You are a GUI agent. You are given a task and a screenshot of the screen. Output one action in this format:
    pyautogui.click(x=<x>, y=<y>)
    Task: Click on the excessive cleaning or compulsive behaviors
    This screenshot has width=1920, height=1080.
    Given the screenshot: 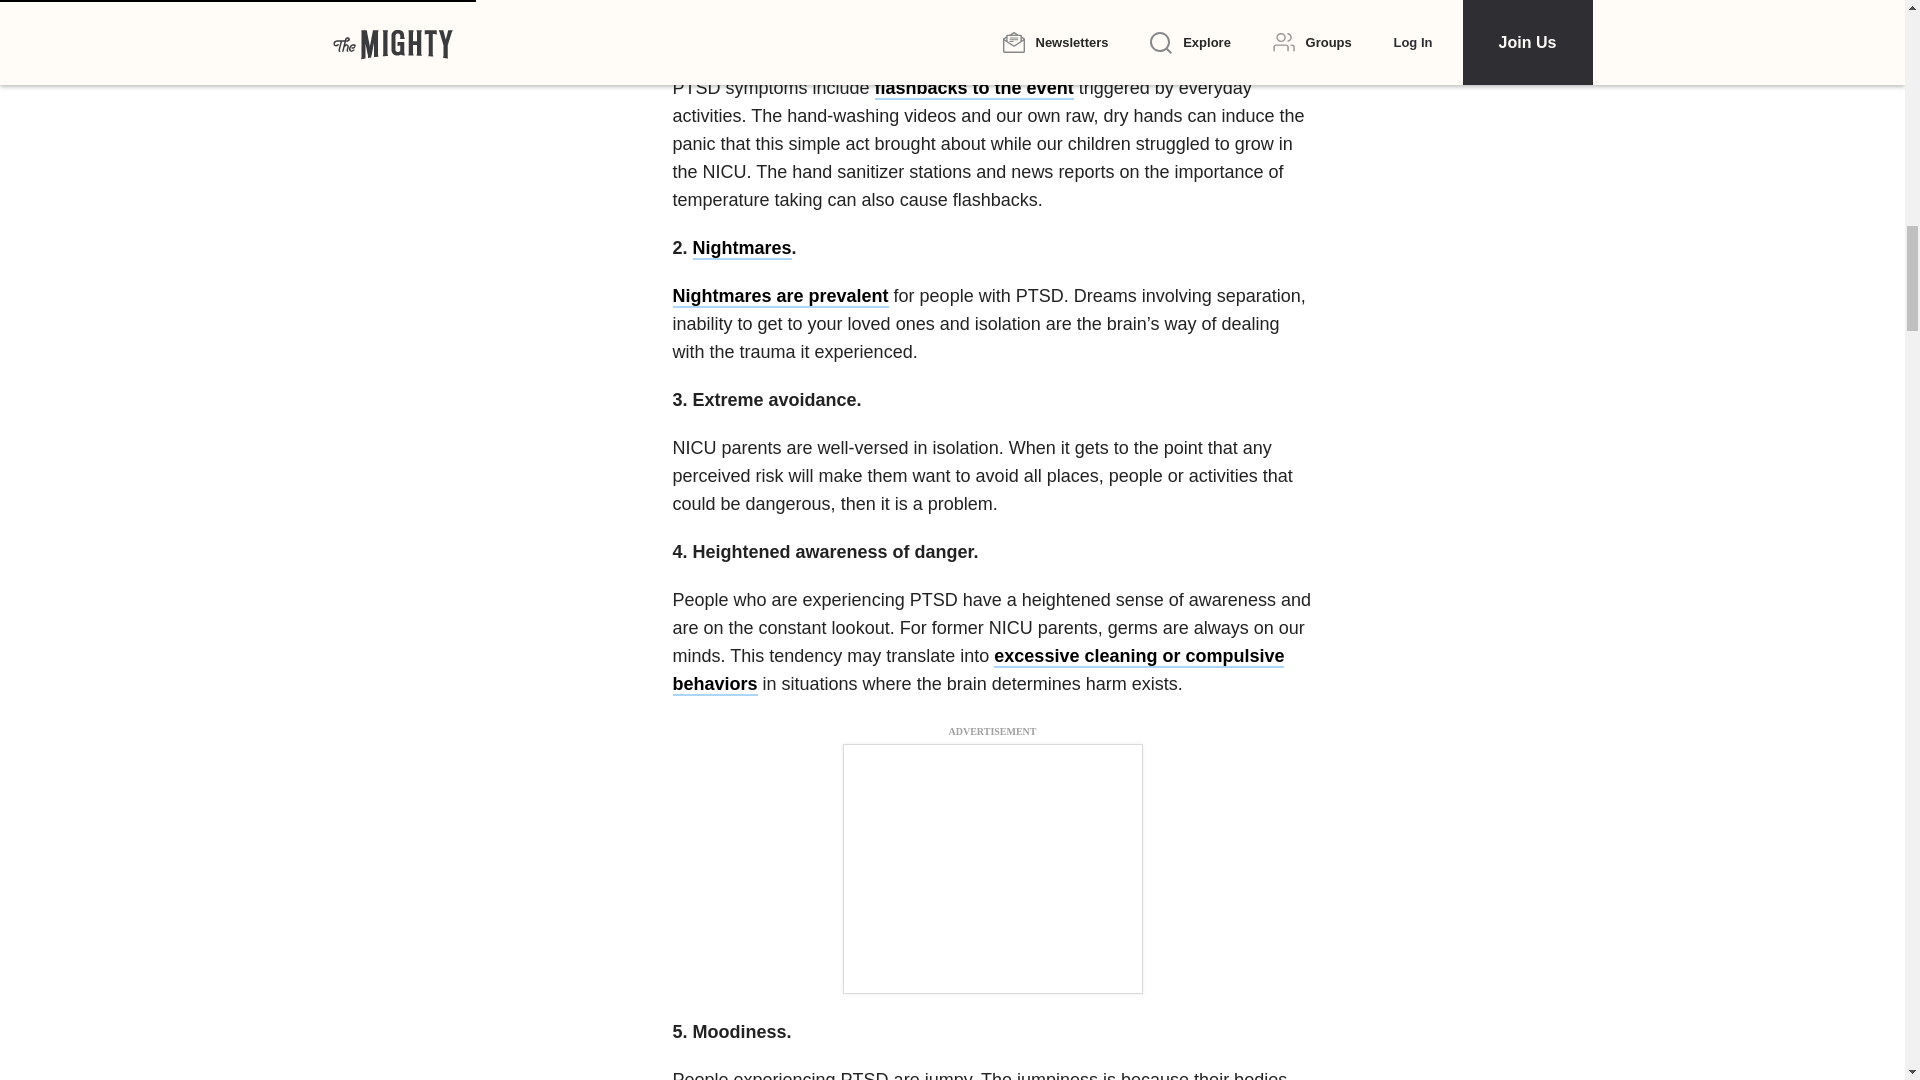 What is the action you would take?
    pyautogui.click(x=978, y=670)
    